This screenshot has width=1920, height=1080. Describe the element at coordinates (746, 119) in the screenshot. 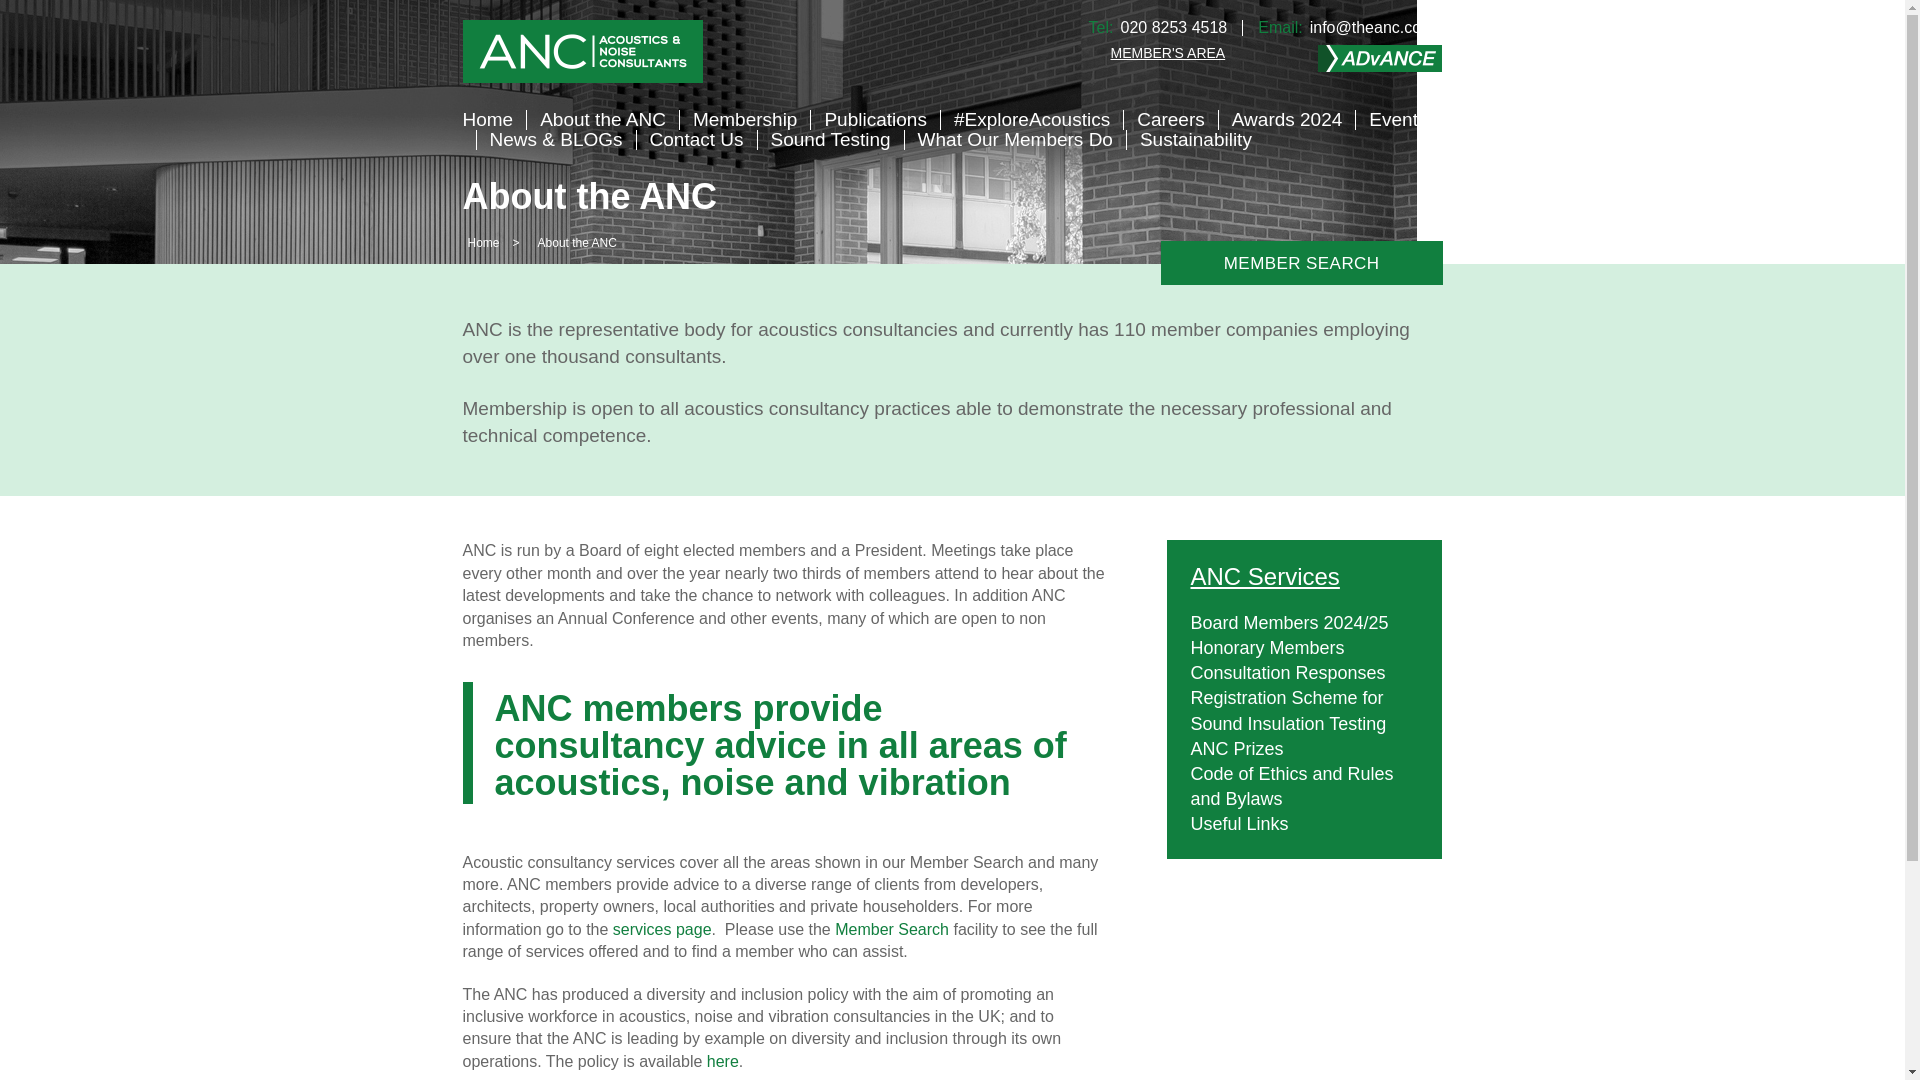

I see `Membership` at that location.